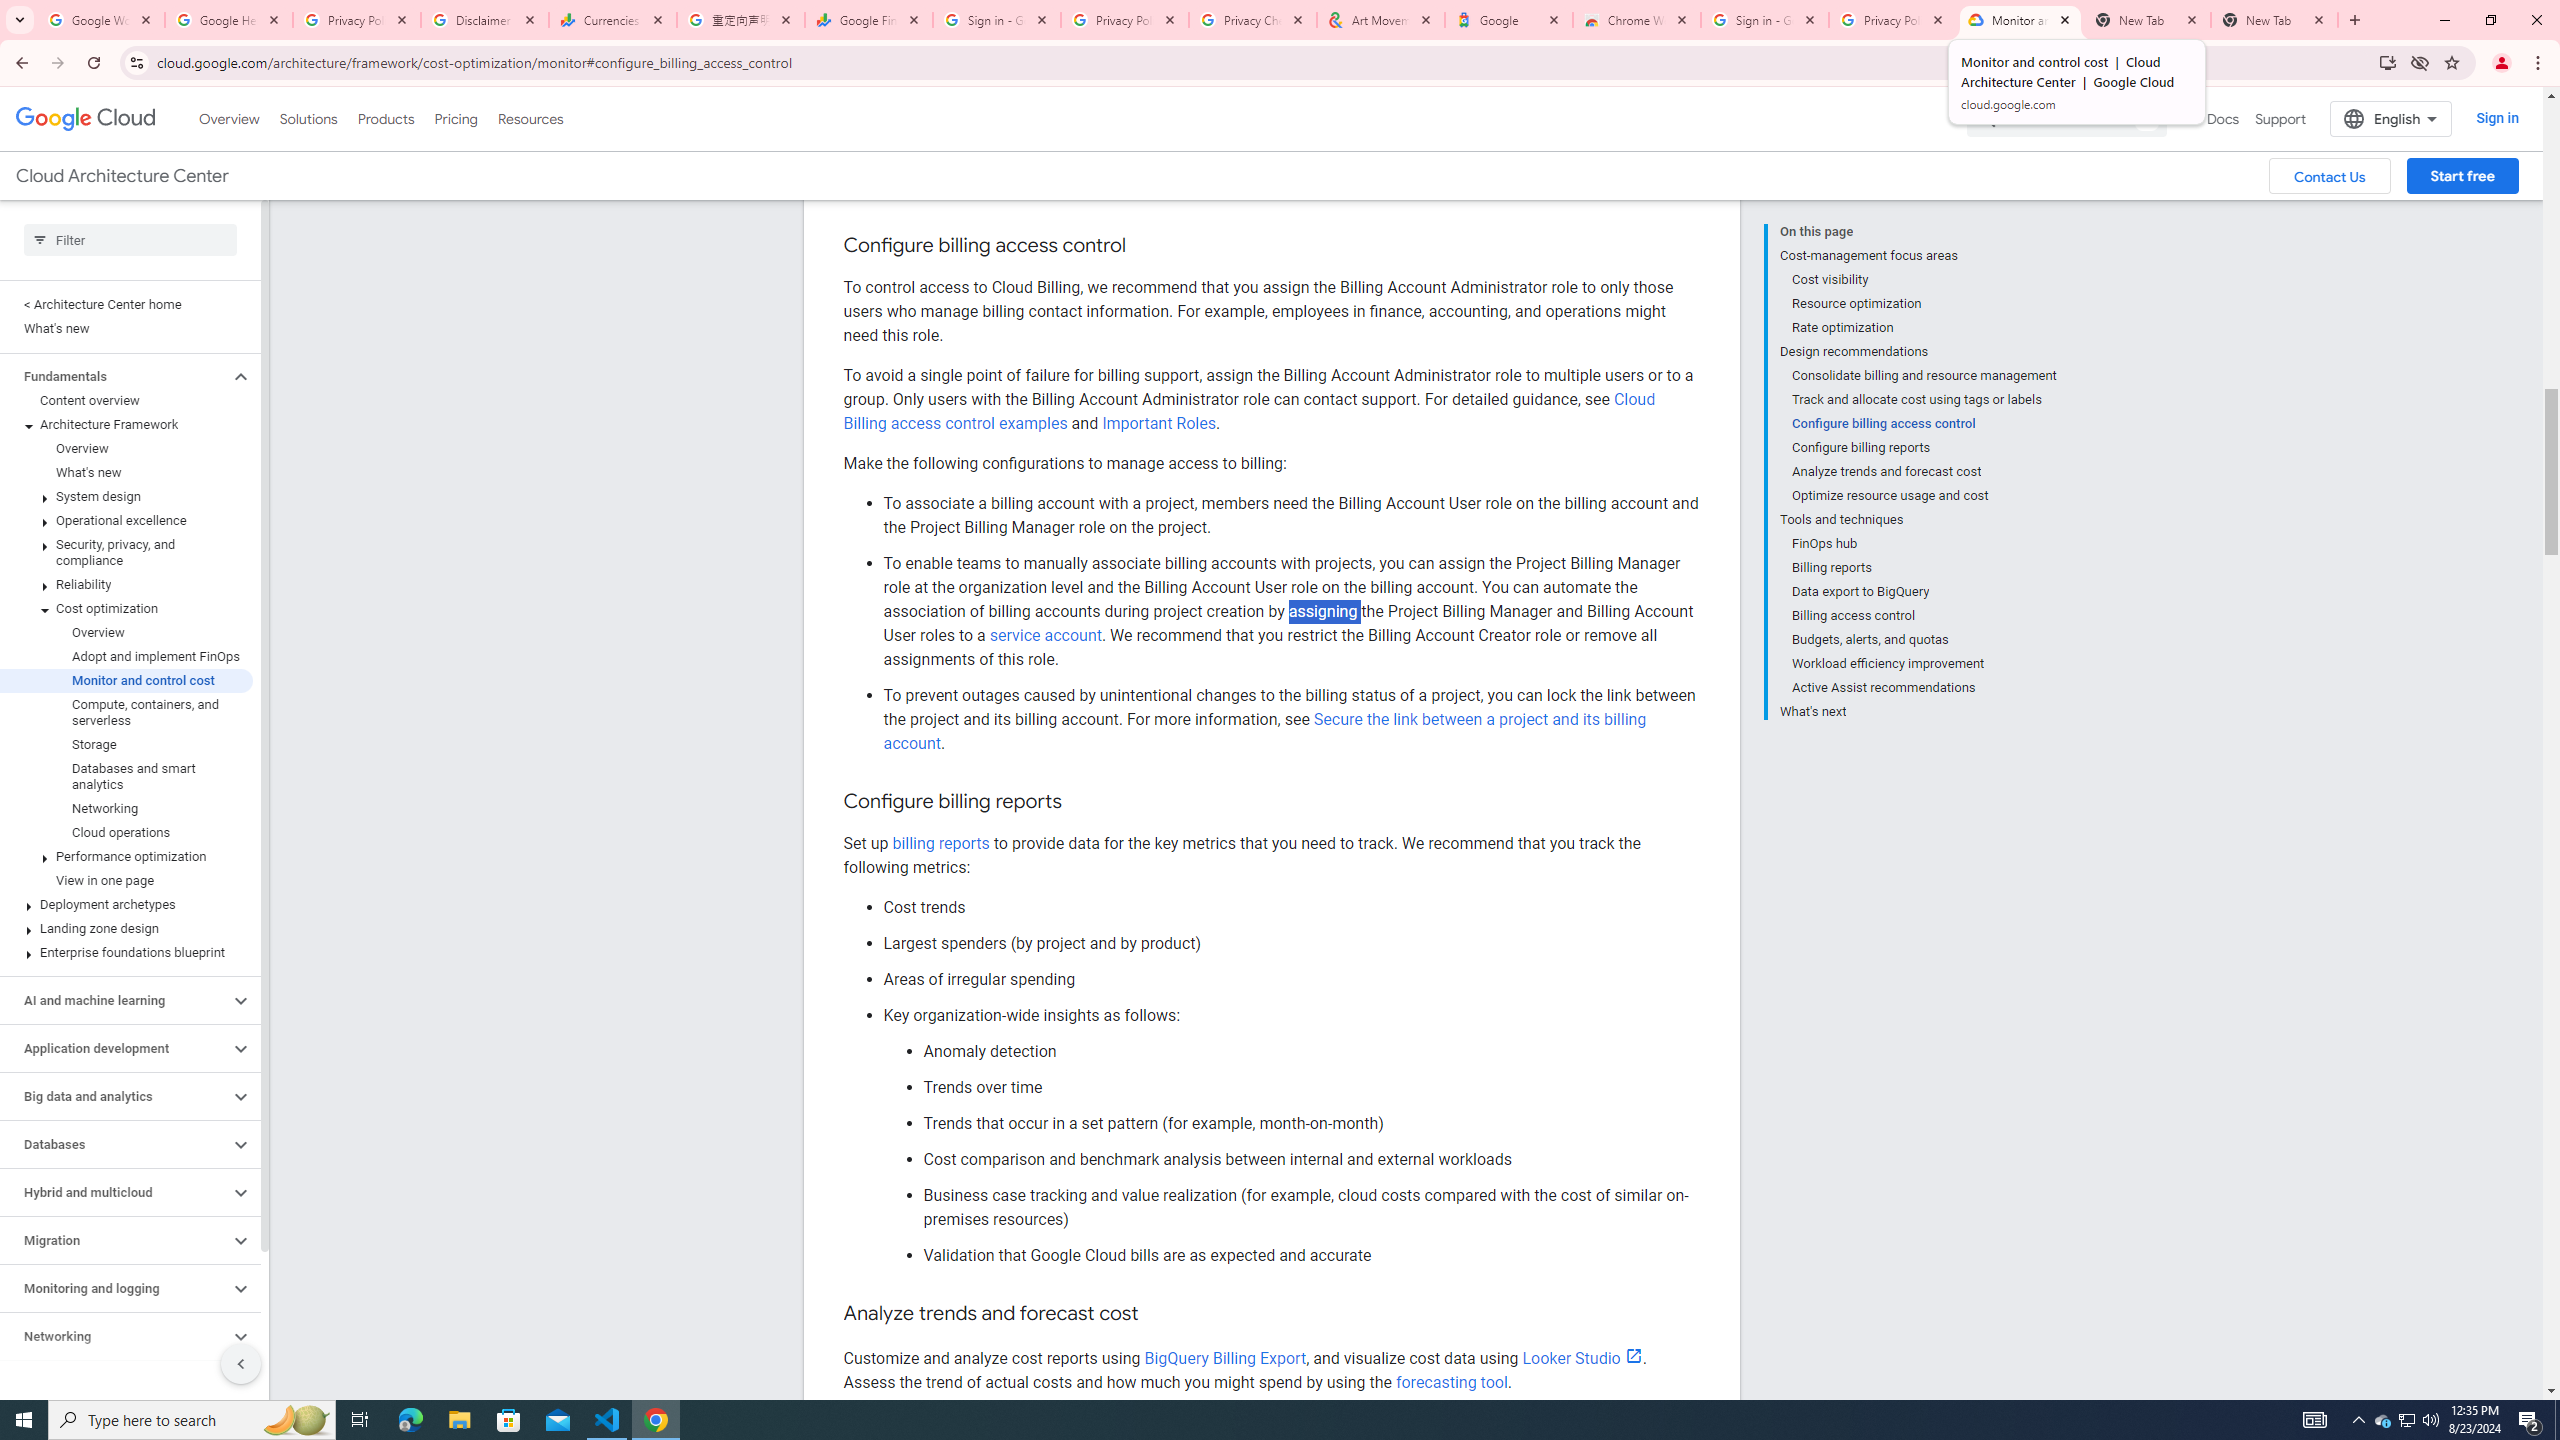  What do you see at coordinates (1249, 412) in the screenshot?
I see `Cloud Billing access control examples` at bounding box center [1249, 412].